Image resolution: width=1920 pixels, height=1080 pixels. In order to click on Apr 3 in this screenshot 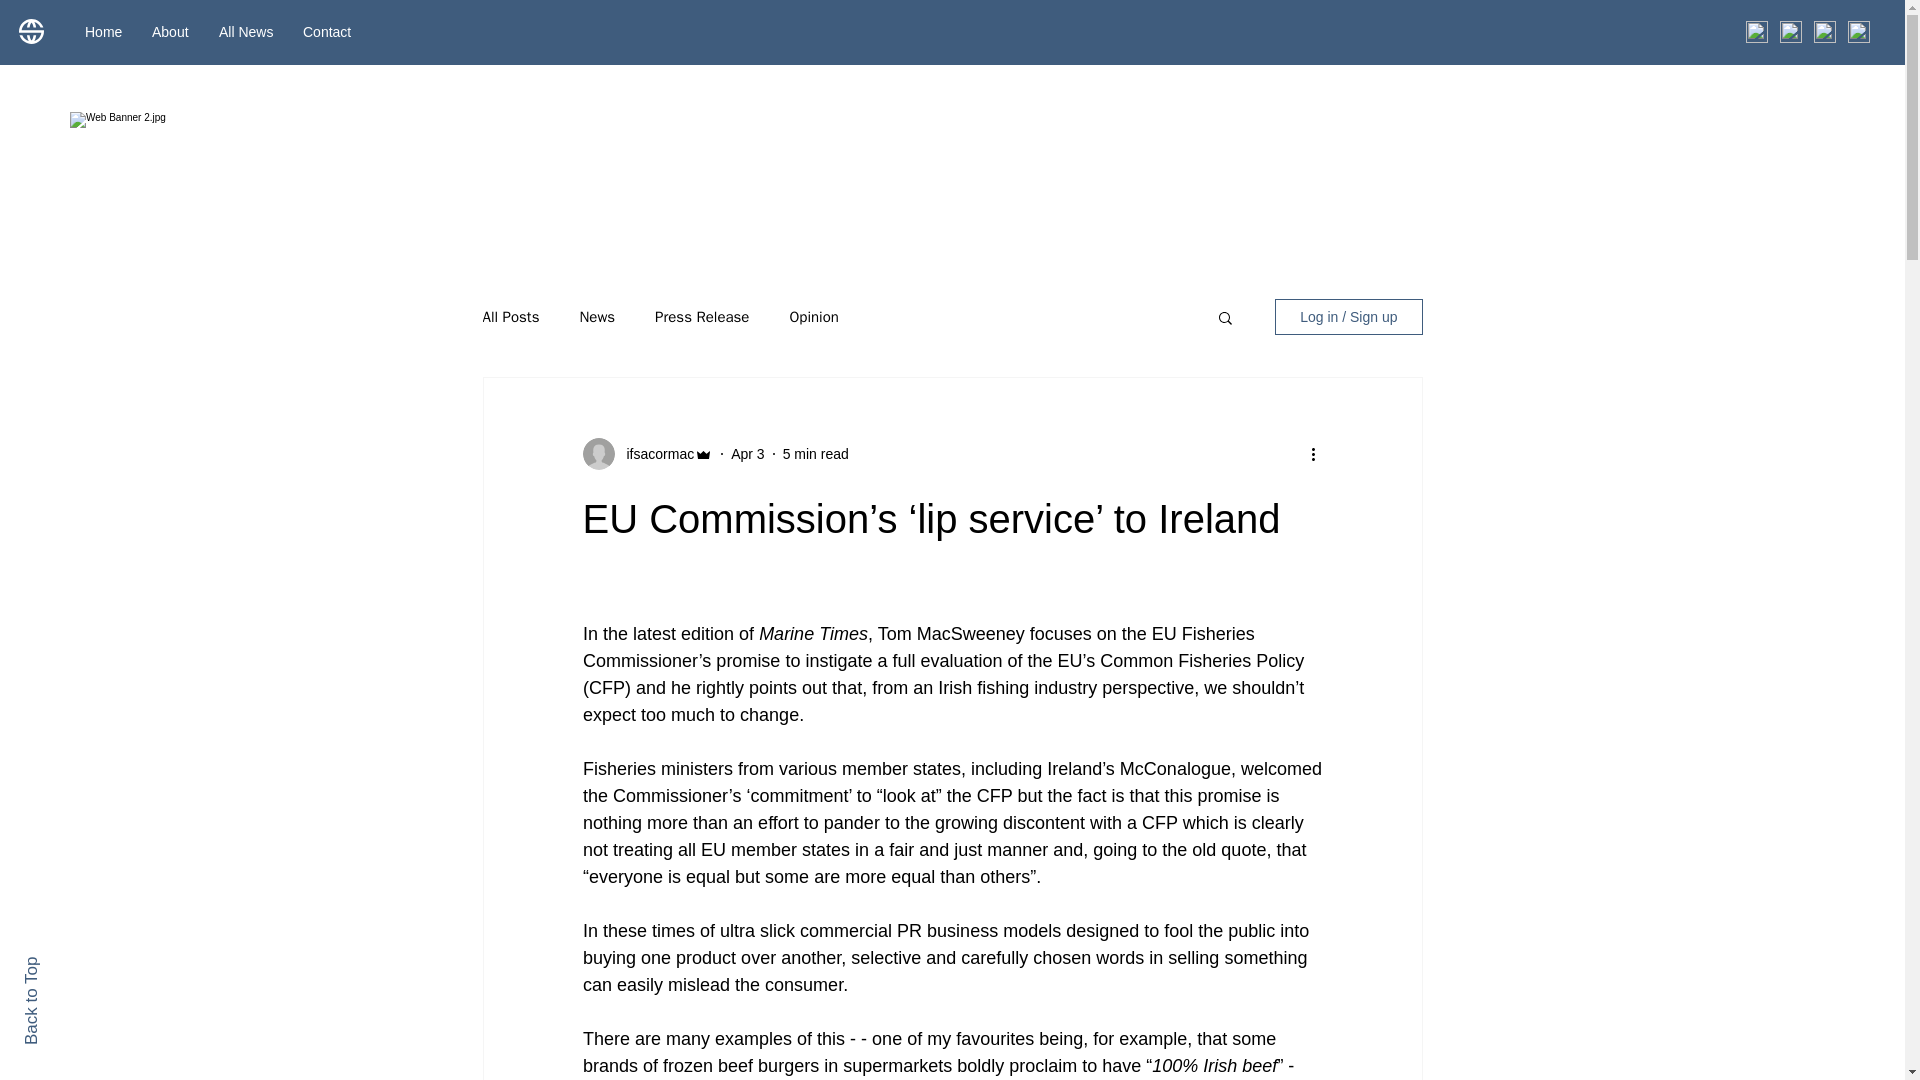, I will do `click(748, 454)`.